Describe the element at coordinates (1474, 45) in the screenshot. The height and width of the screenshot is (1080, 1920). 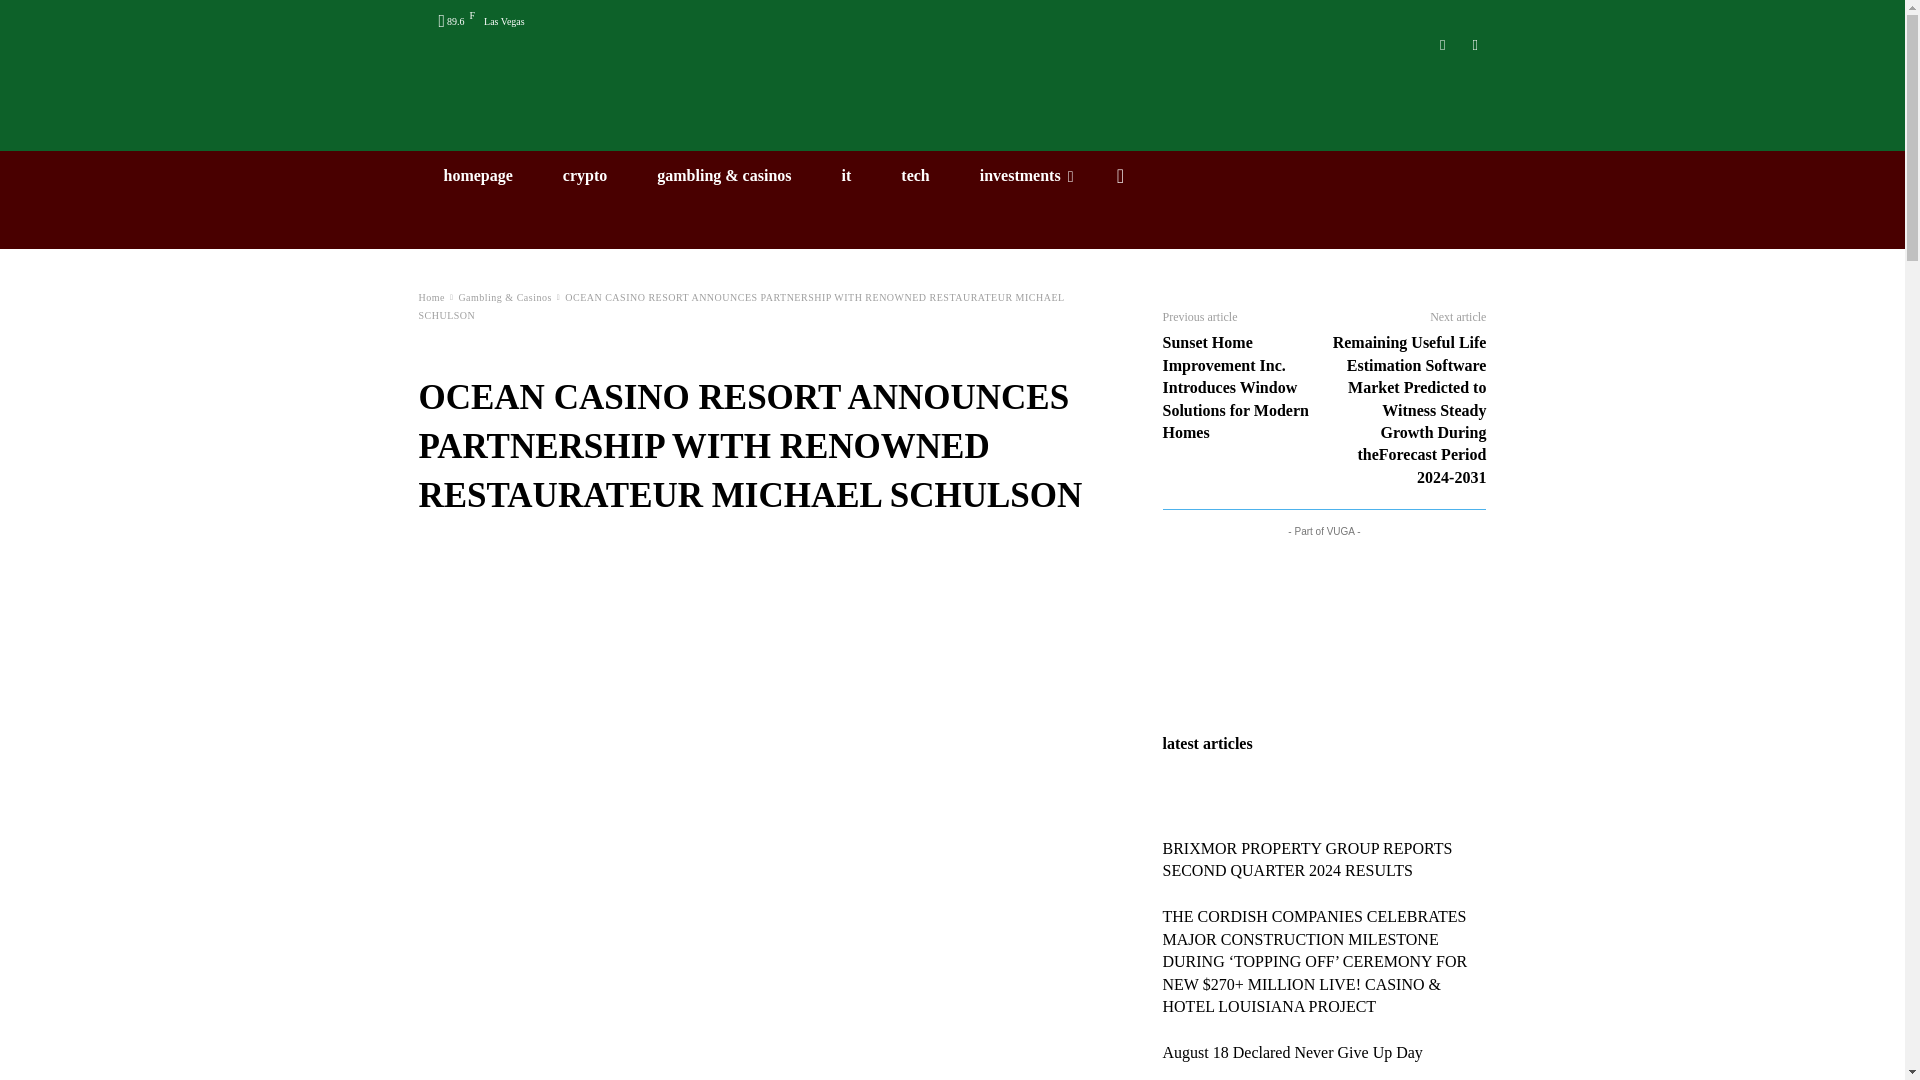
I see `Facebook` at that location.